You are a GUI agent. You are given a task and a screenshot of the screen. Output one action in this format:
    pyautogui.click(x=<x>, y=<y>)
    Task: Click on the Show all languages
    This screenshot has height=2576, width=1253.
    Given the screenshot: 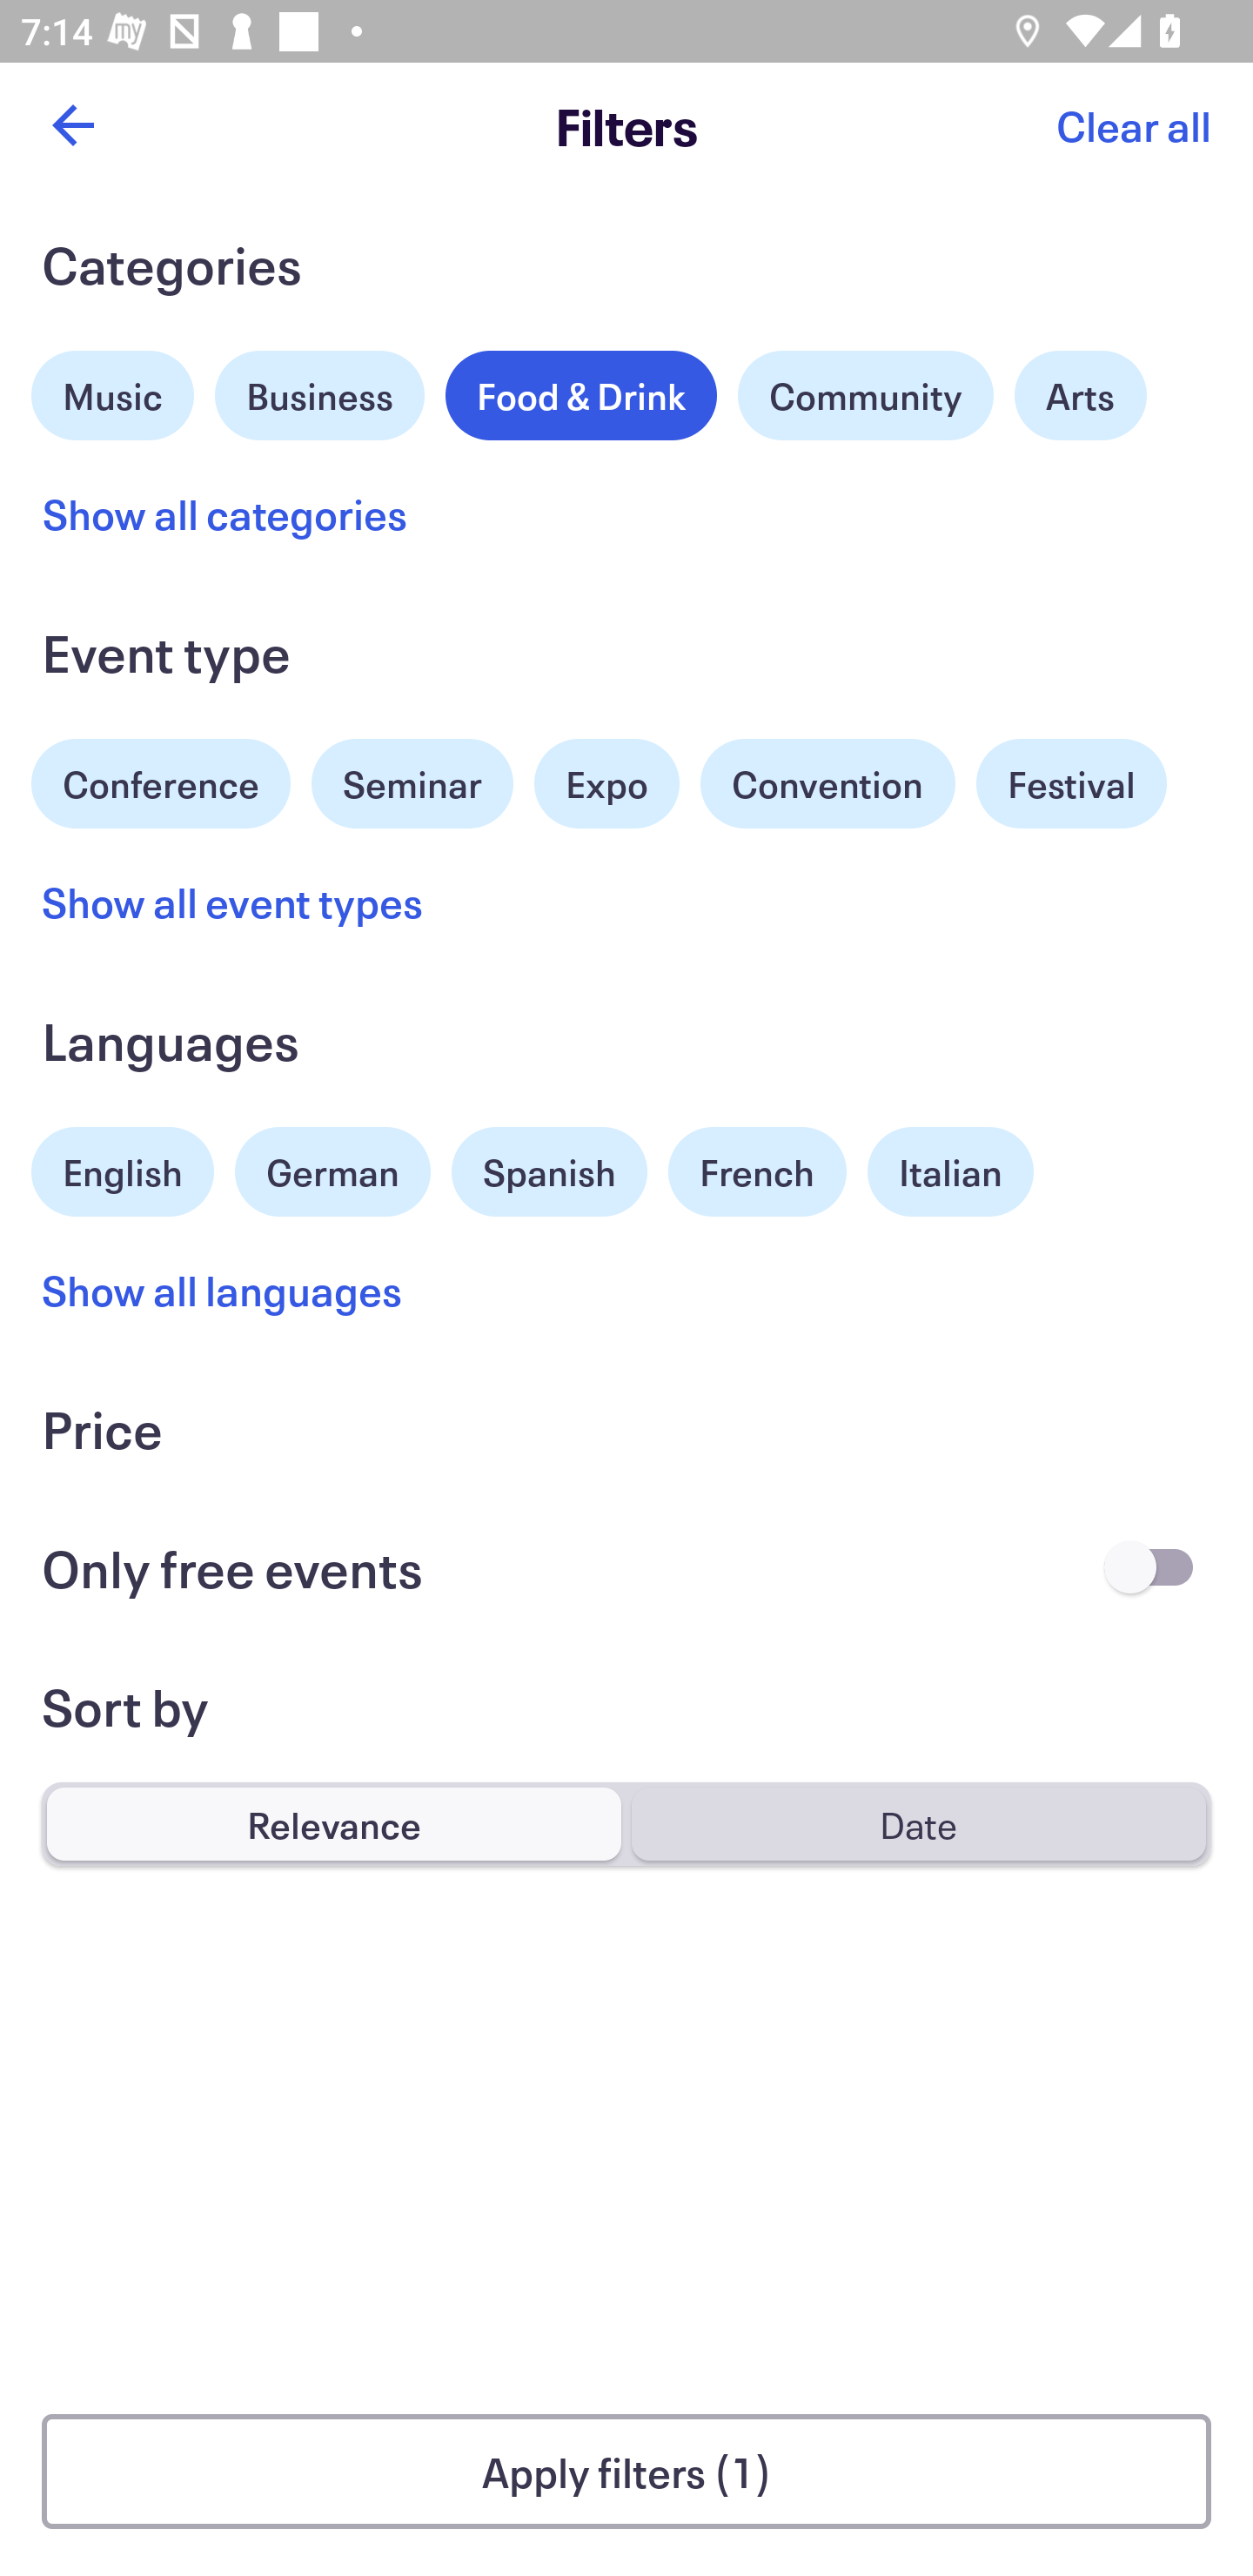 What is the action you would take?
    pyautogui.click(x=223, y=1289)
    